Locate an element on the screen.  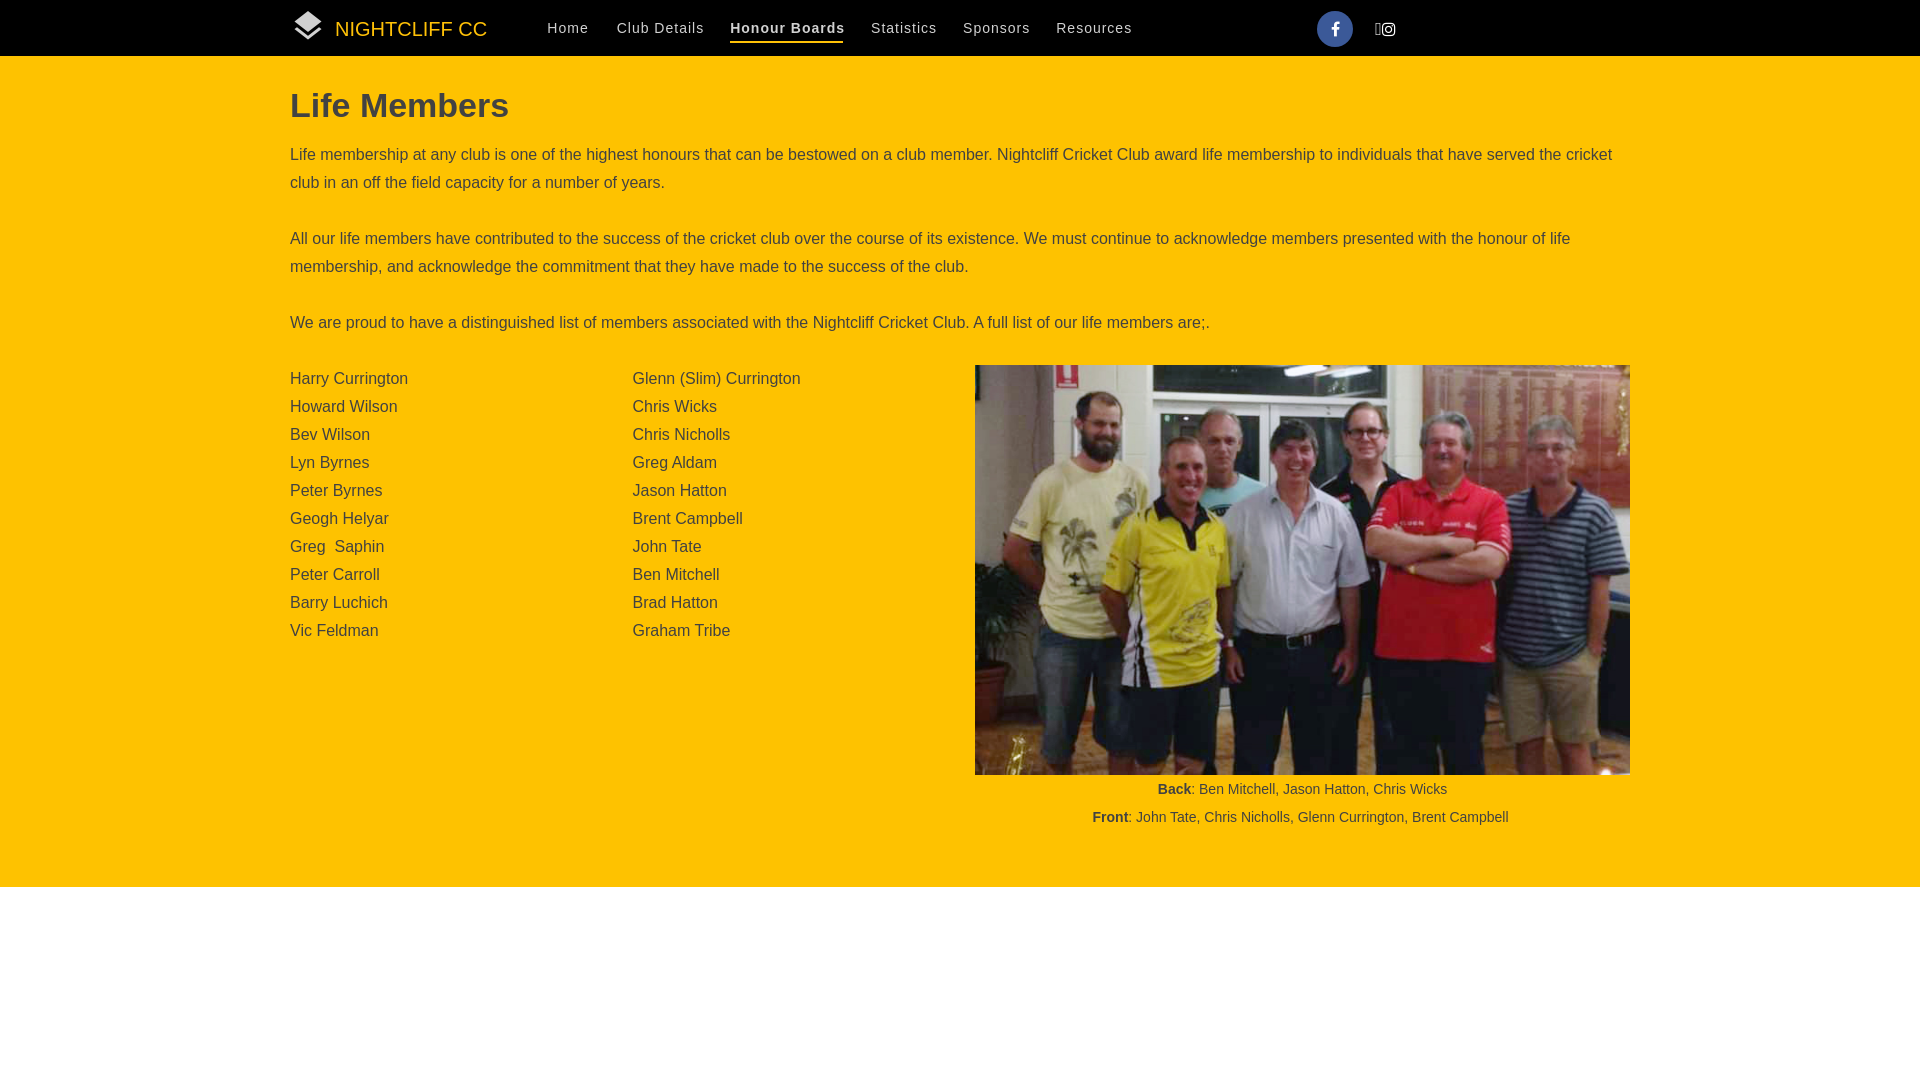
Honour Boards is located at coordinates (786, 28).